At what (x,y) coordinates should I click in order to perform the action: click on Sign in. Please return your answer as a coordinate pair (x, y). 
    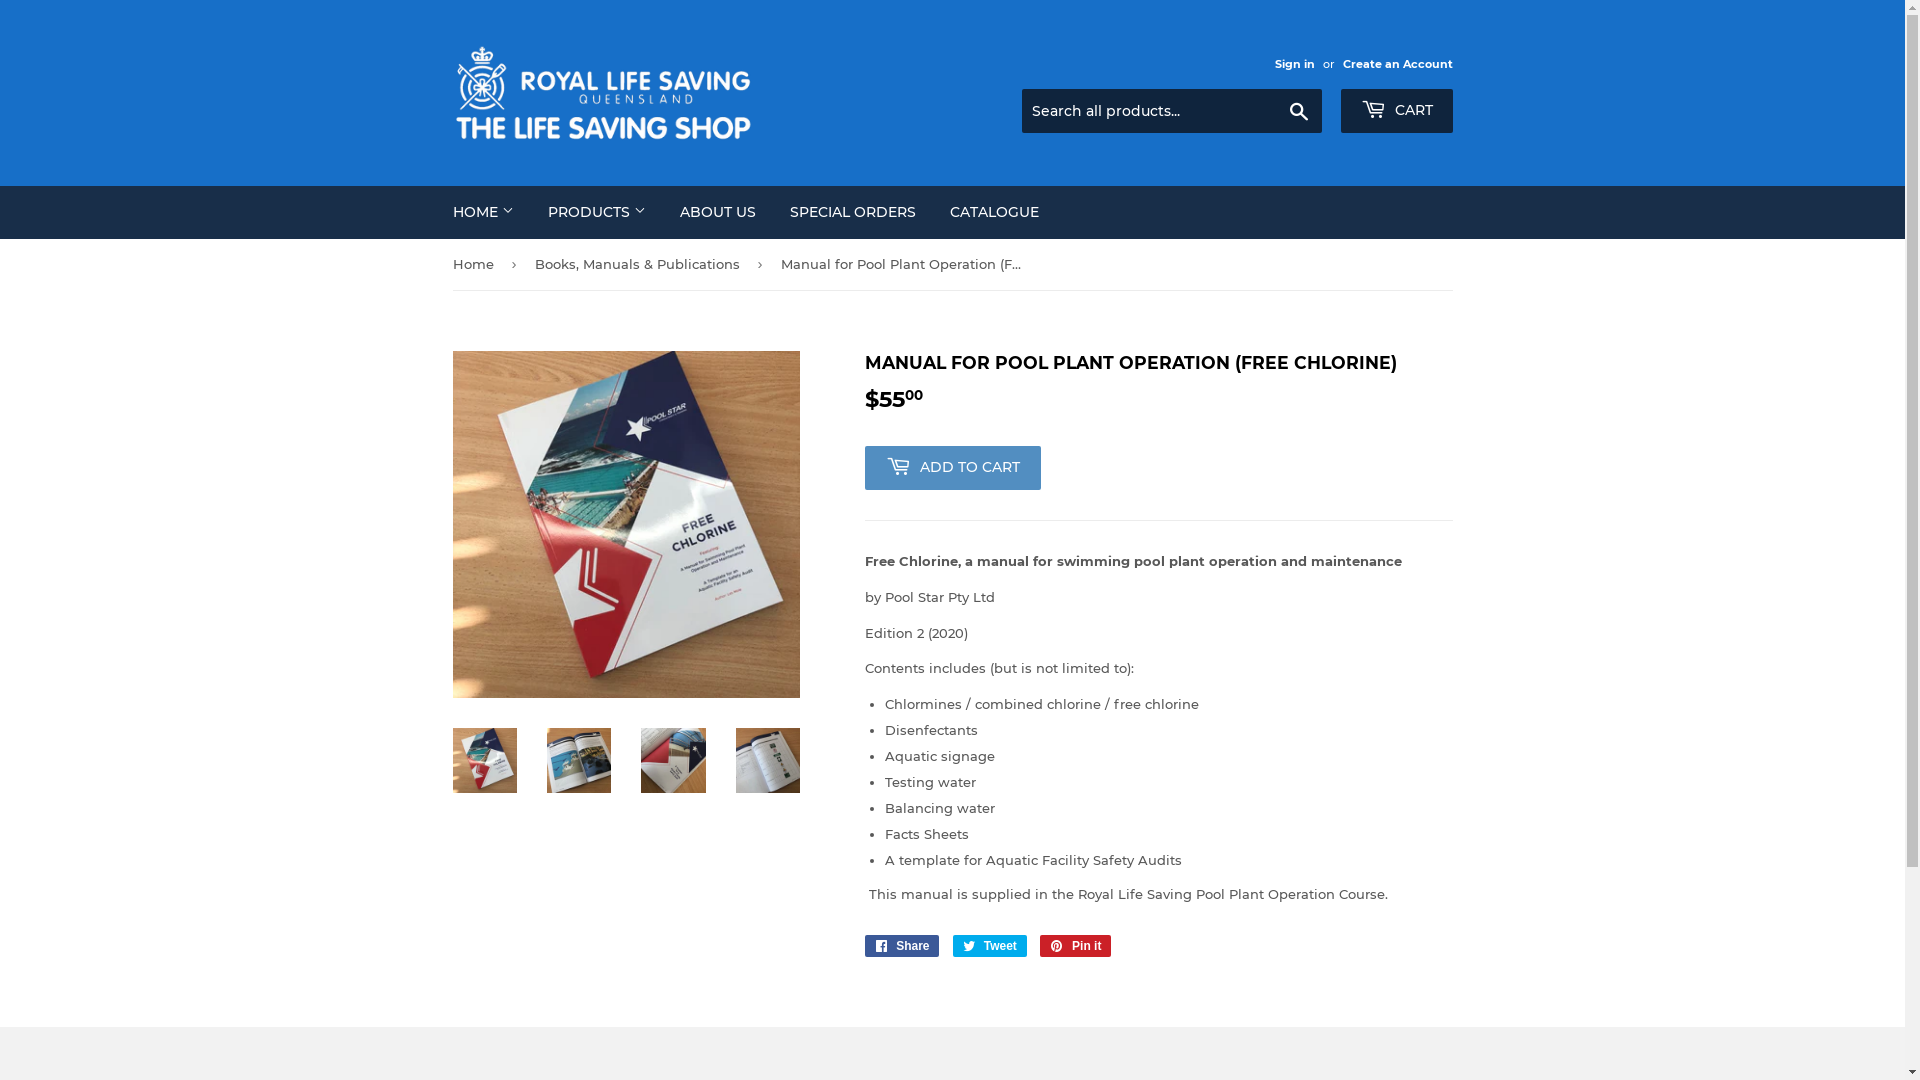
    Looking at the image, I should click on (1294, 64).